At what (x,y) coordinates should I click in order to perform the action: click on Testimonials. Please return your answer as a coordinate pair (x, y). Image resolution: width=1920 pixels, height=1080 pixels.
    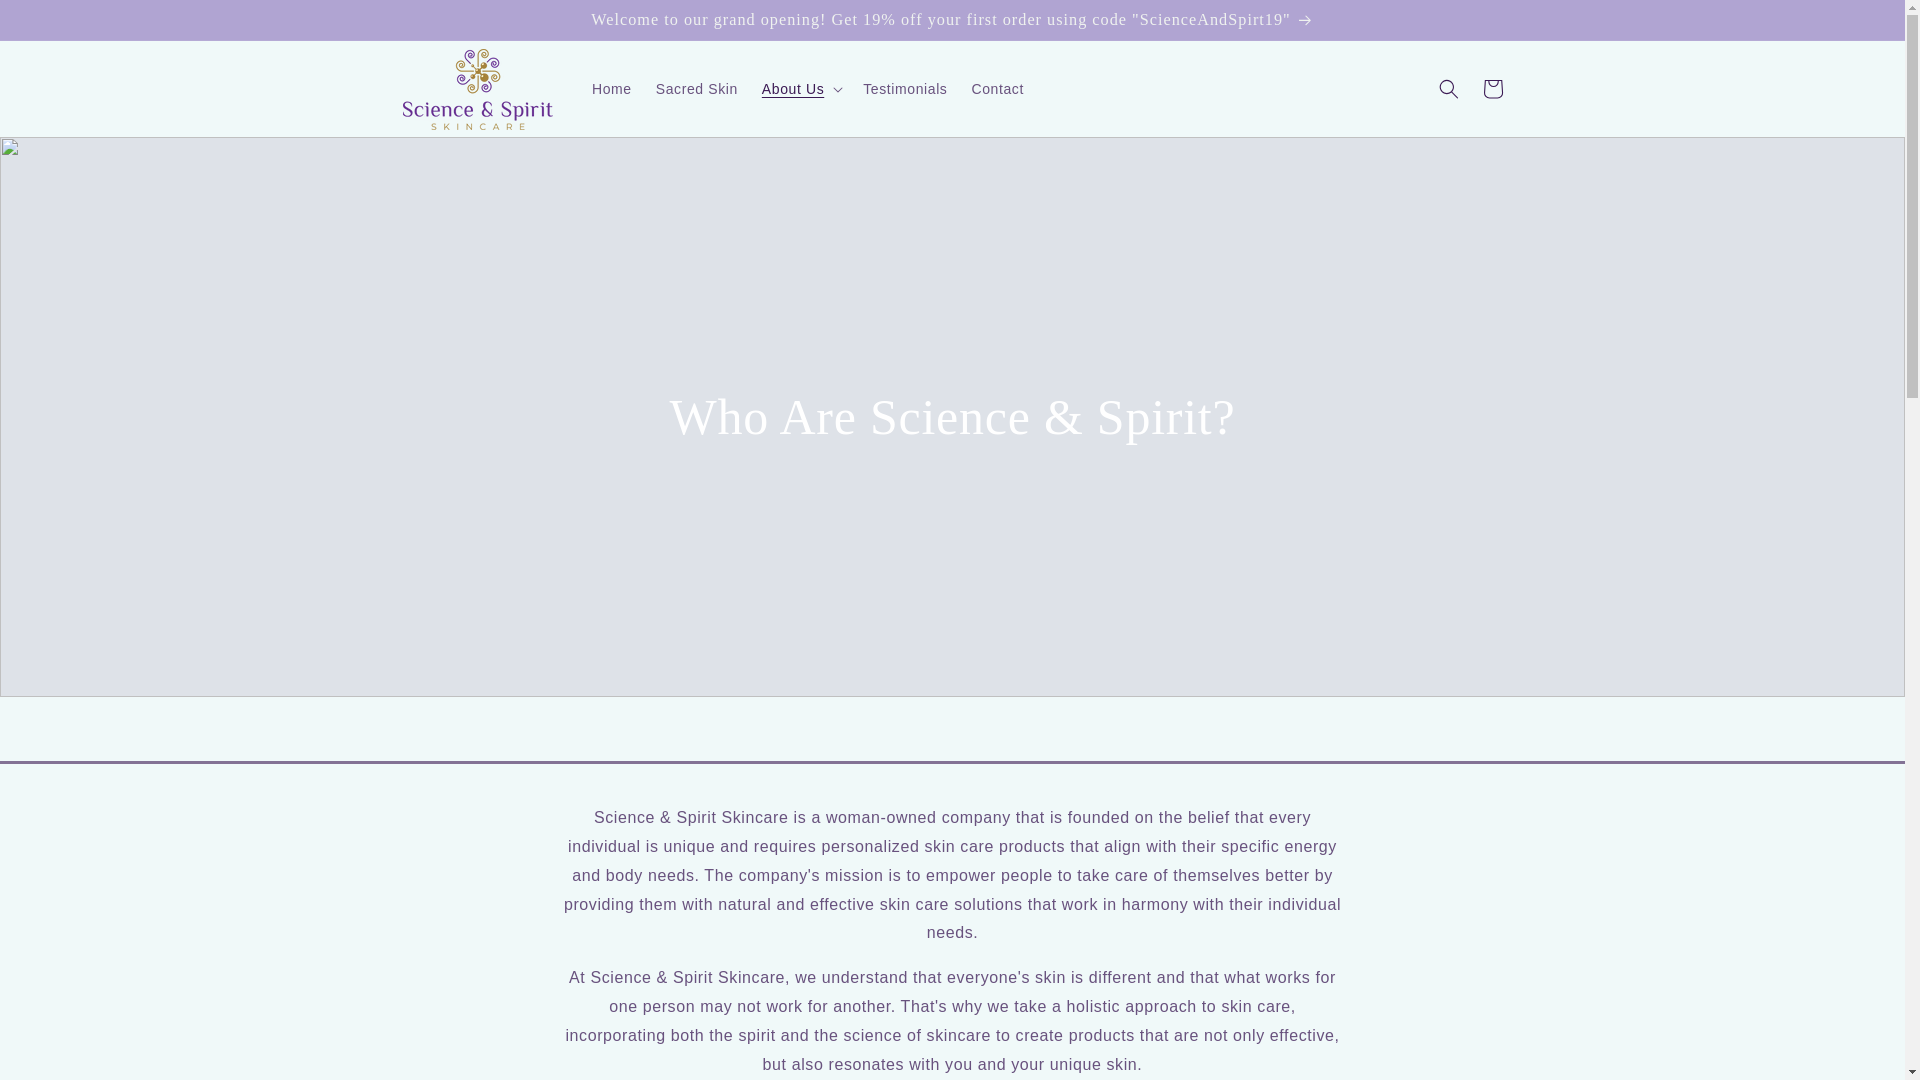
    Looking at the image, I should click on (904, 89).